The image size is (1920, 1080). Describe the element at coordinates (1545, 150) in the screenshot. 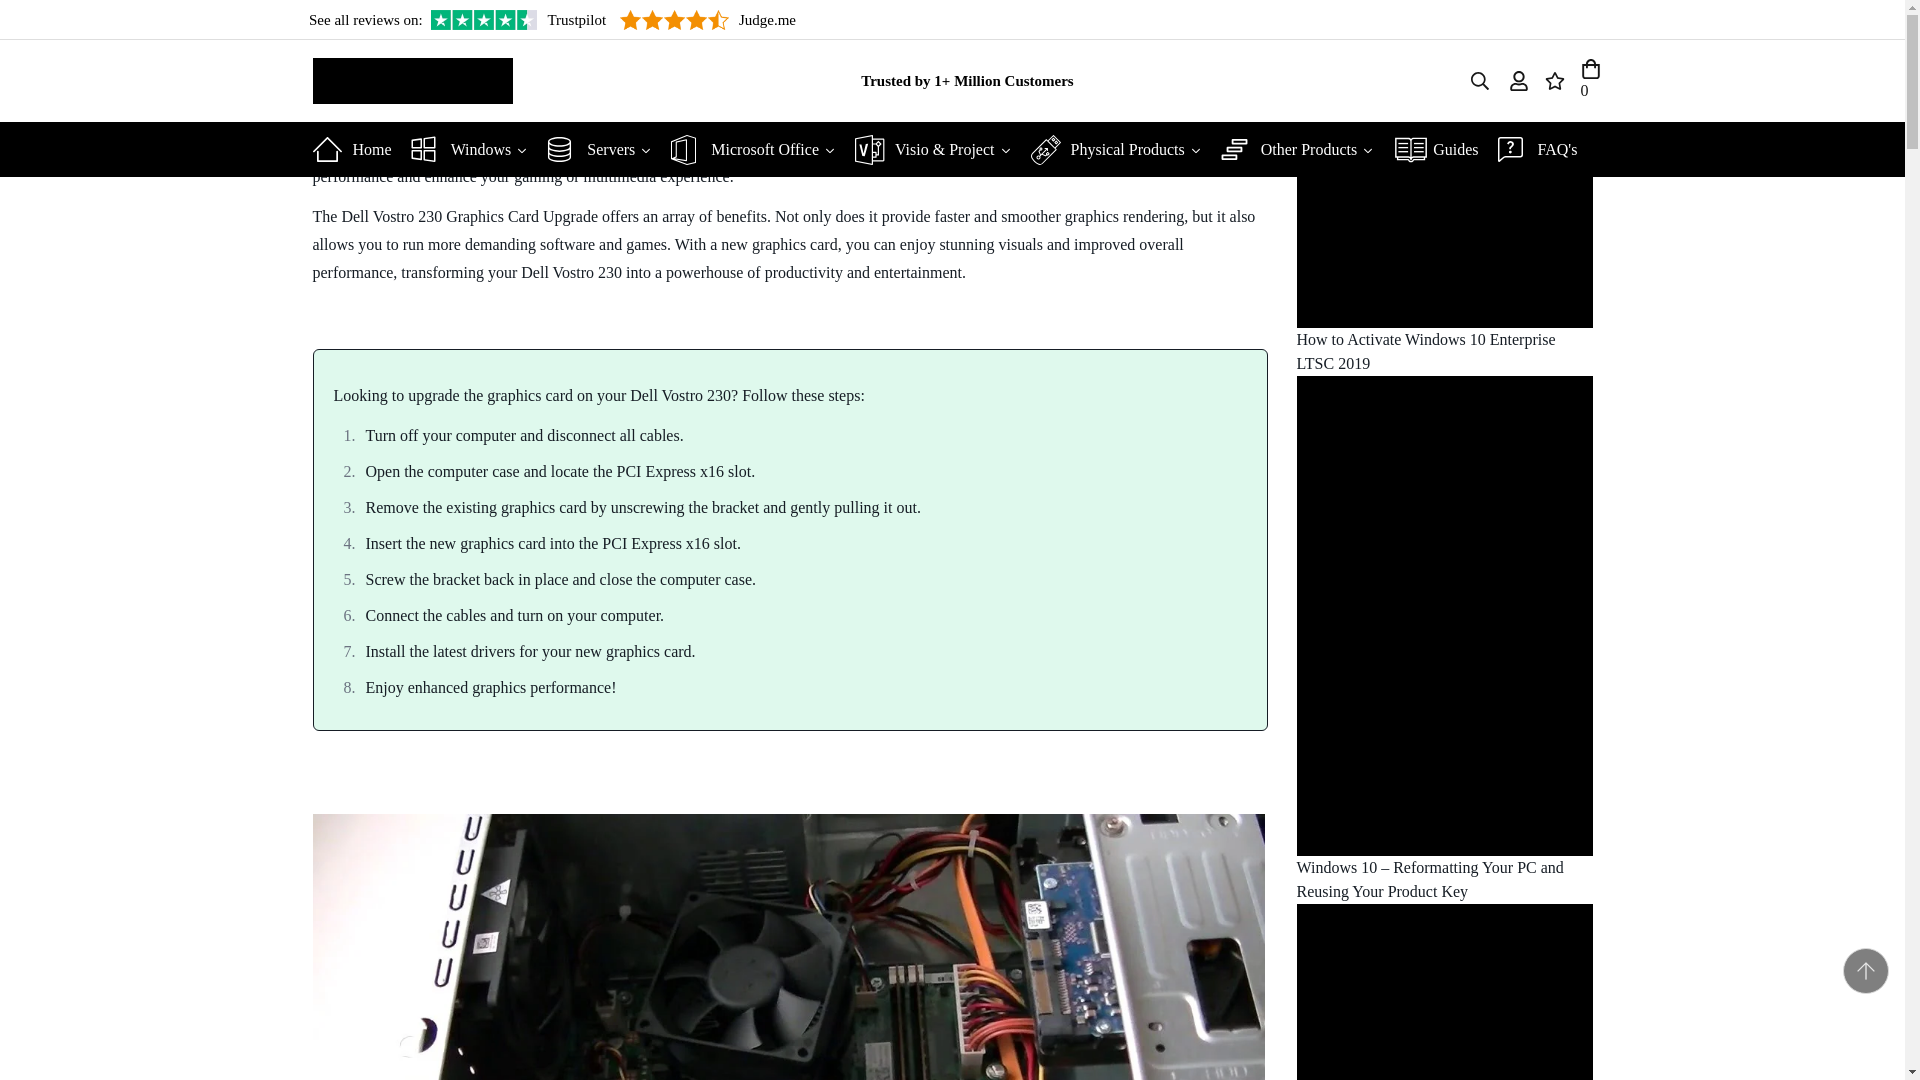

I see `FAQ's` at that location.